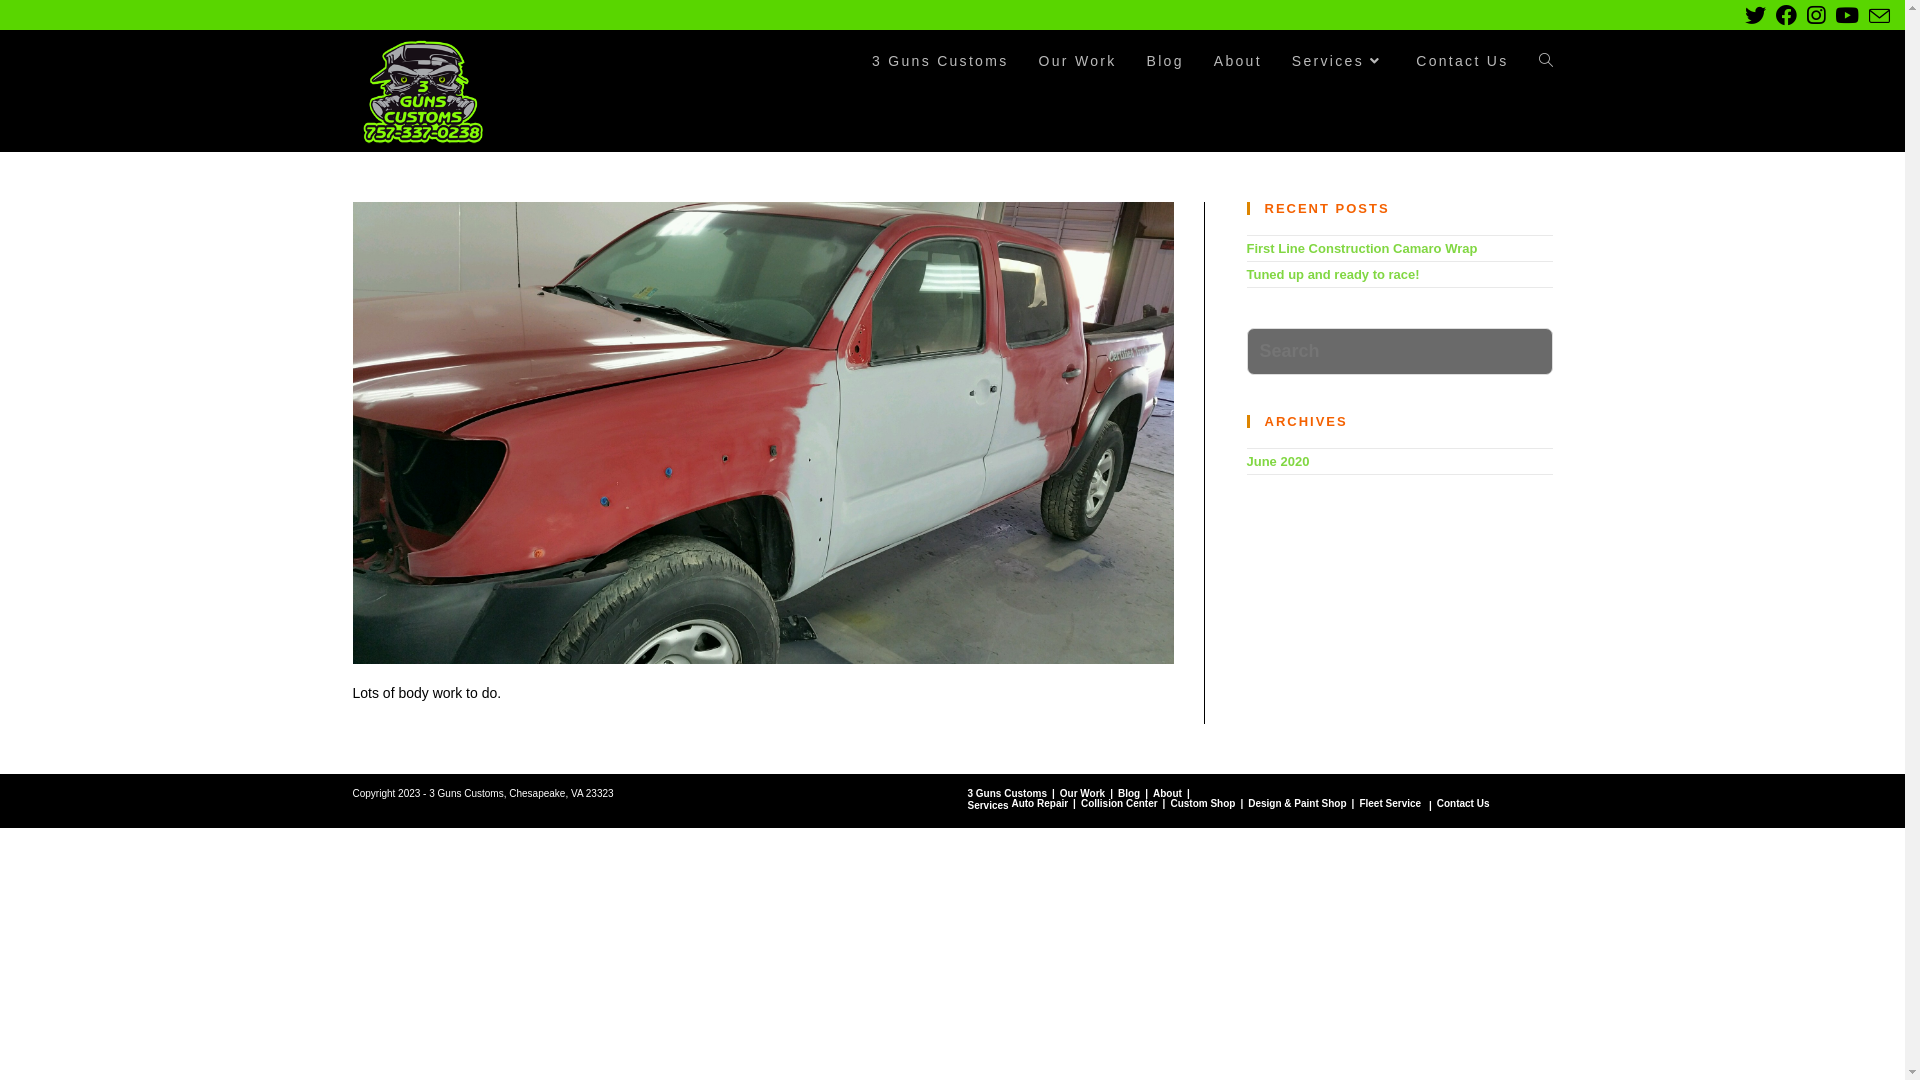 The image size is (1920, 1080). I want to click on 3 Guns Customs, so click(940, 61).